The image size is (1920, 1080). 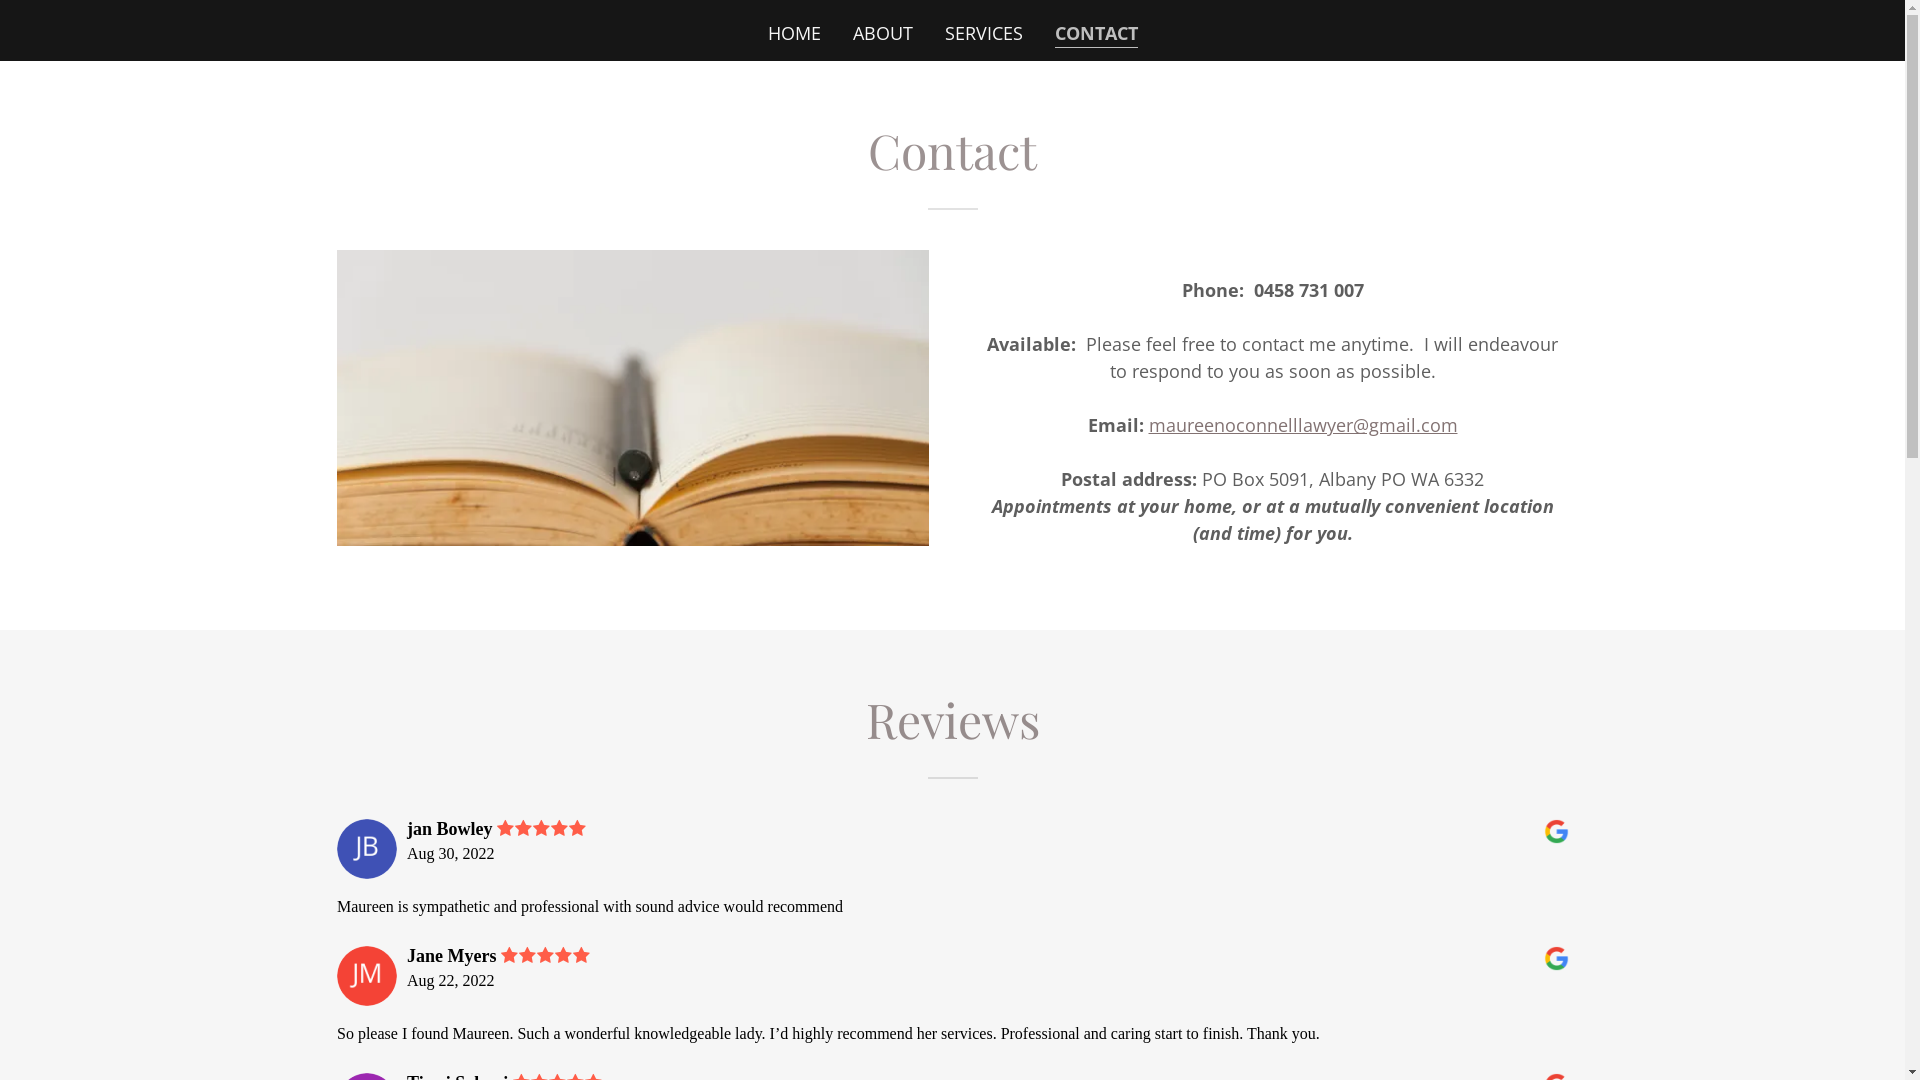 I want to click on SERVICES, so click(x=983, y=33).